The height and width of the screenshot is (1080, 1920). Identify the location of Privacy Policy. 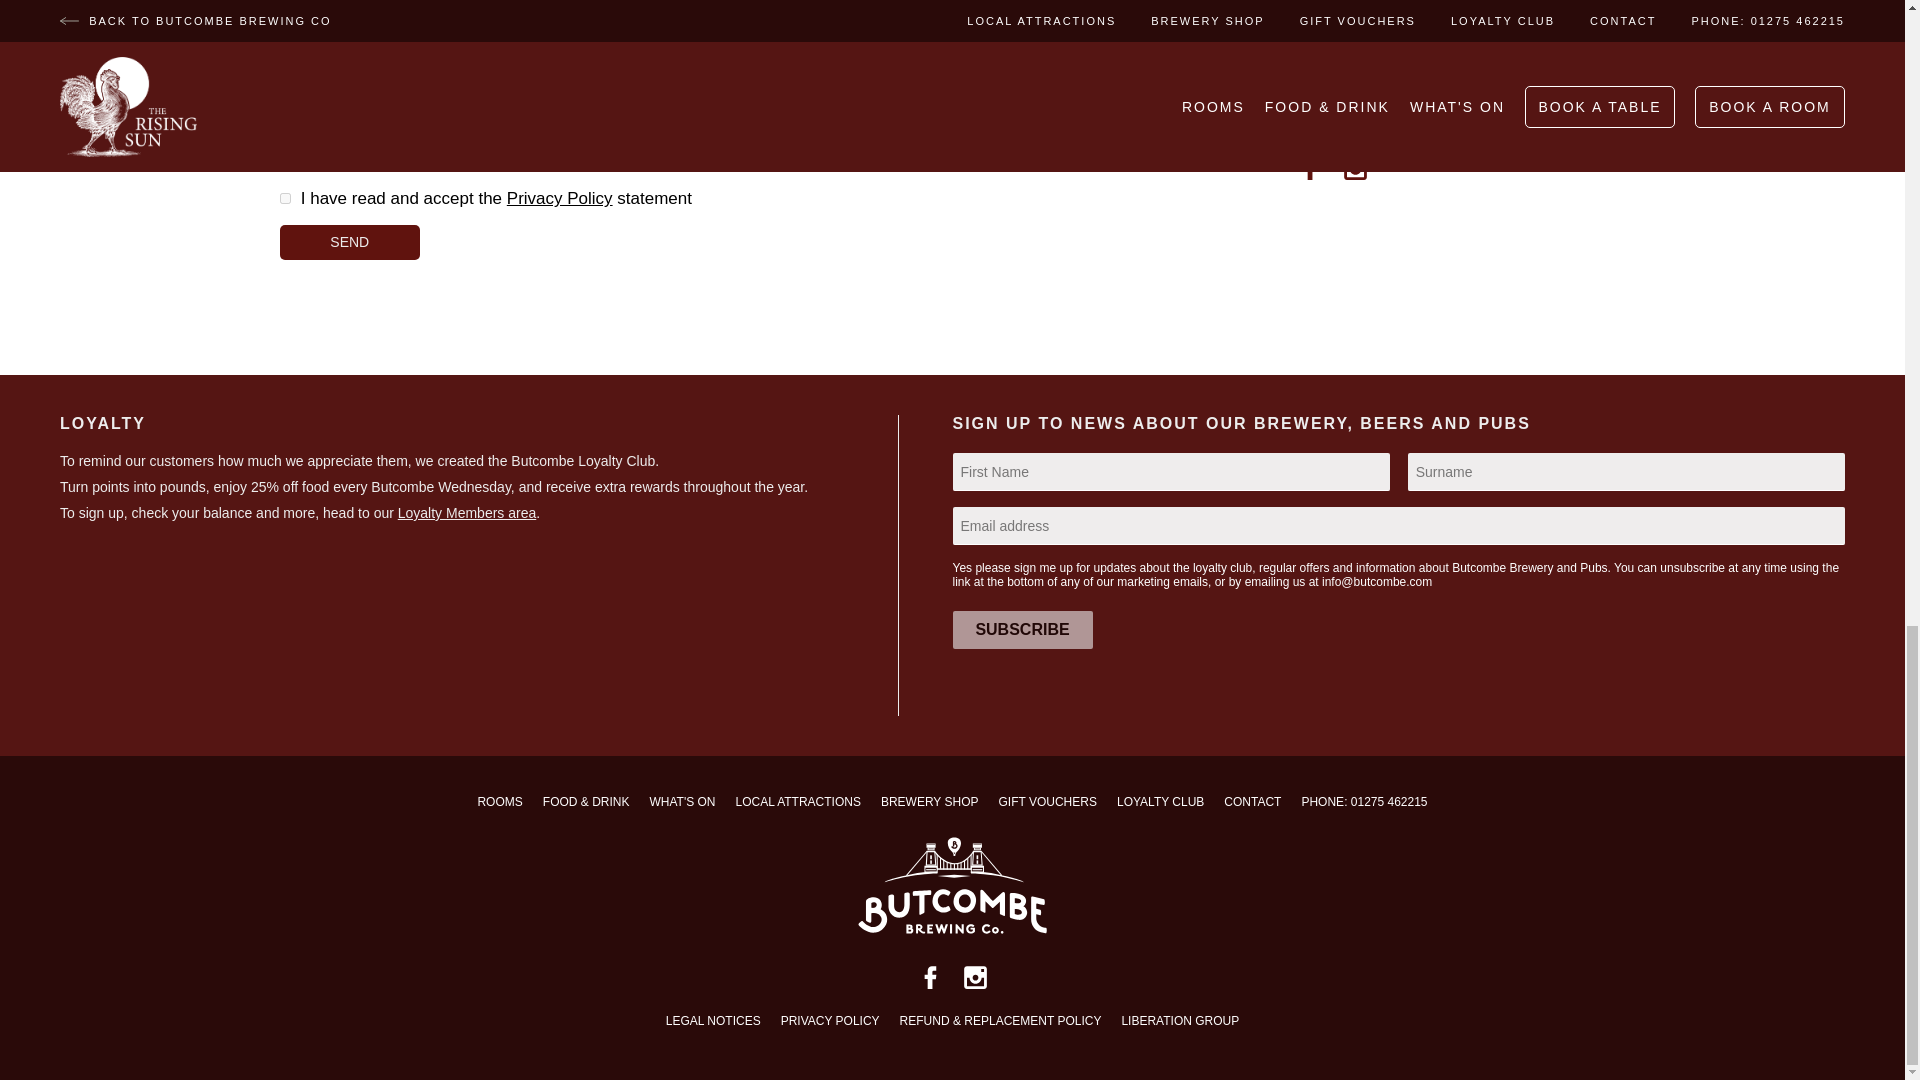
(559, 198).